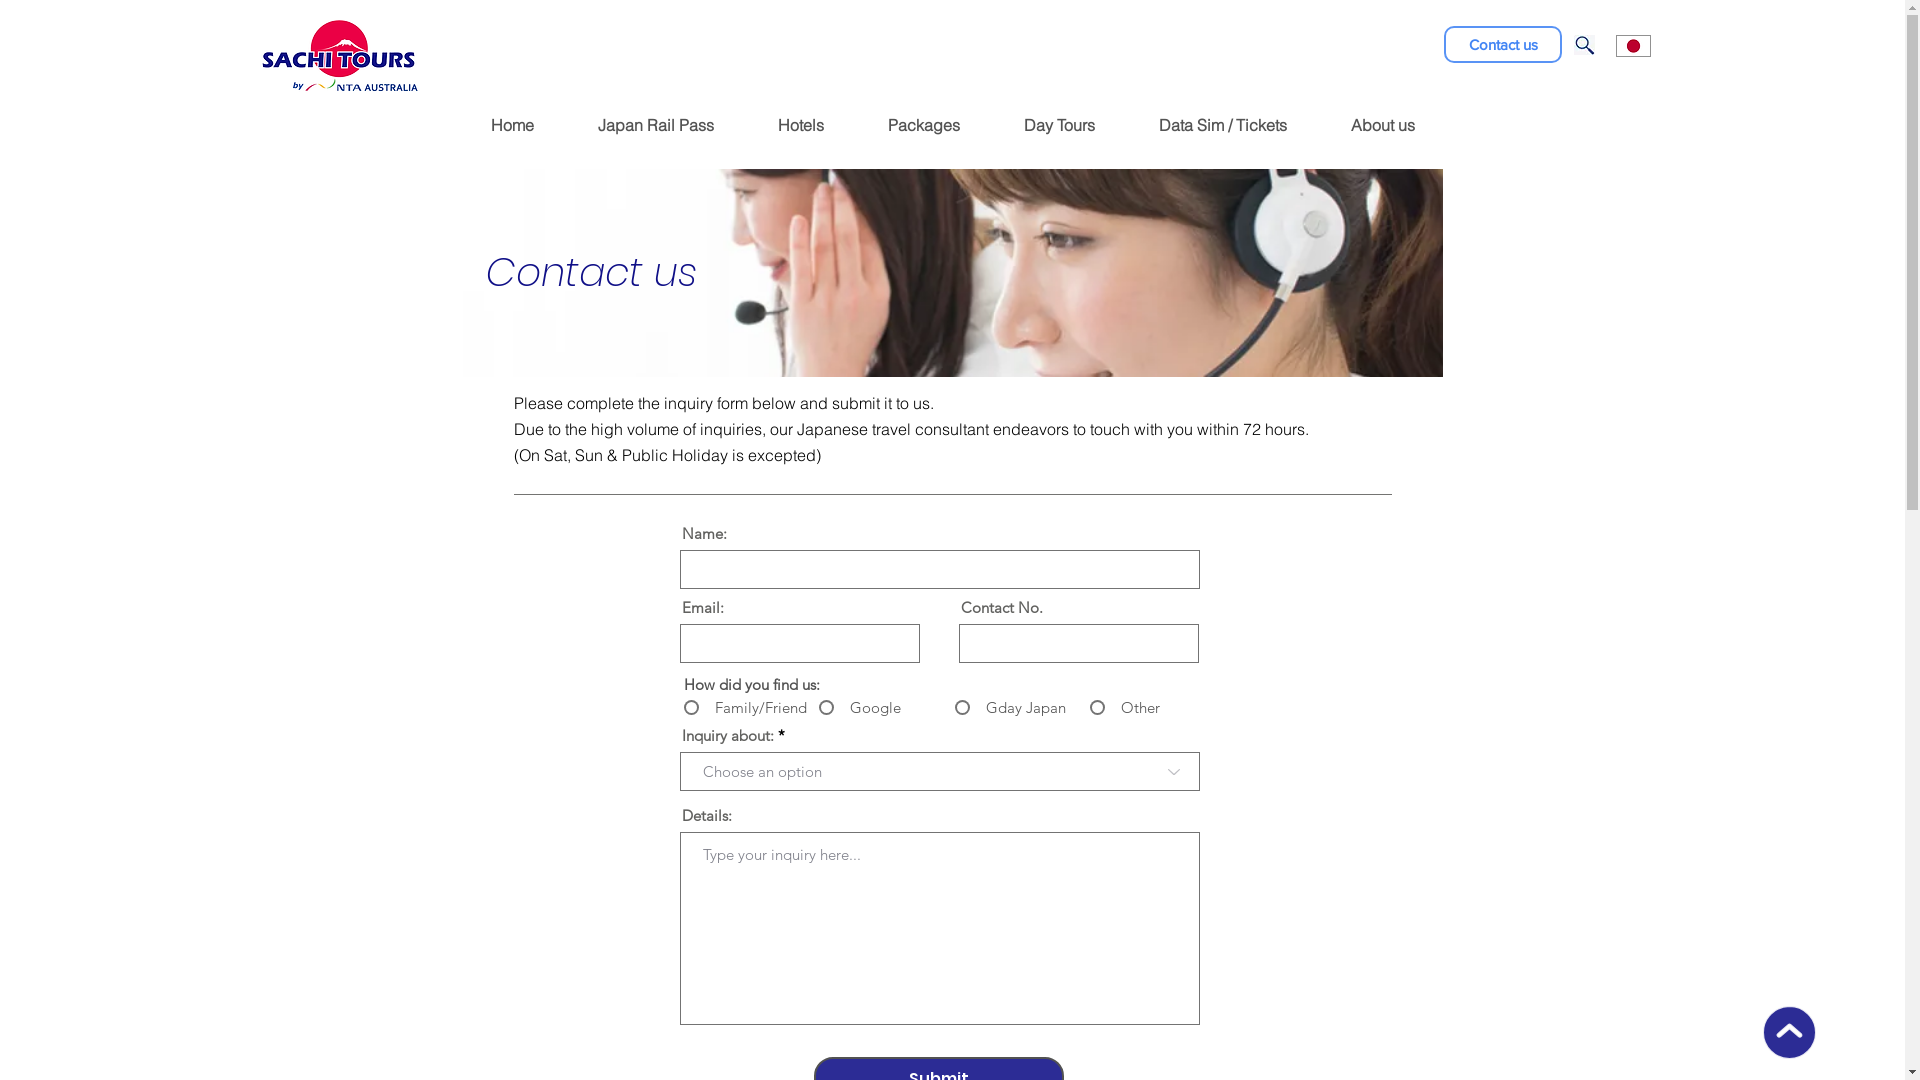 The image size is (1920, 1080). Describe the element at coordinates (801, 128) in the screenshot. I see `Hotels` at that location.